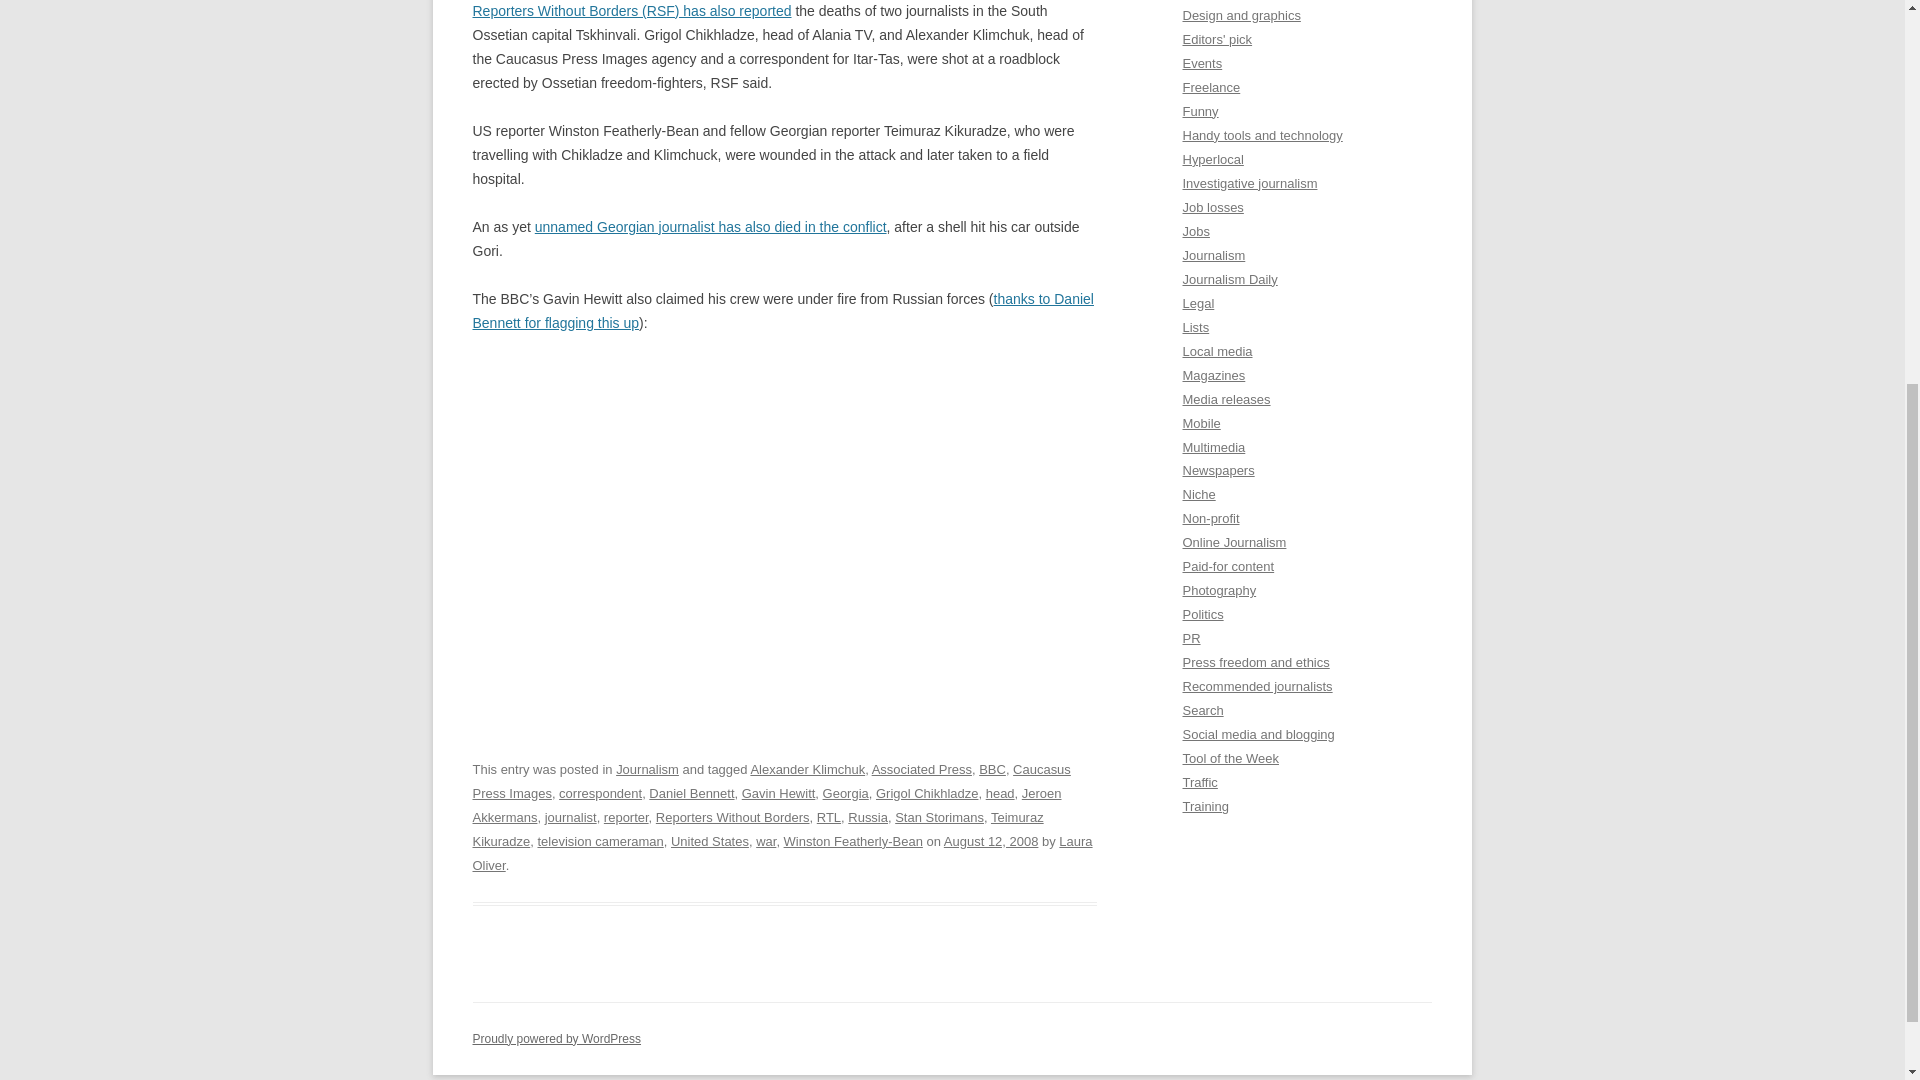 The image size is (1920, 1080). Describe the element at coordinates (711, 227) in the screenshot. I see `unnamed Georgian journalist has also died in the conflict` at that location.